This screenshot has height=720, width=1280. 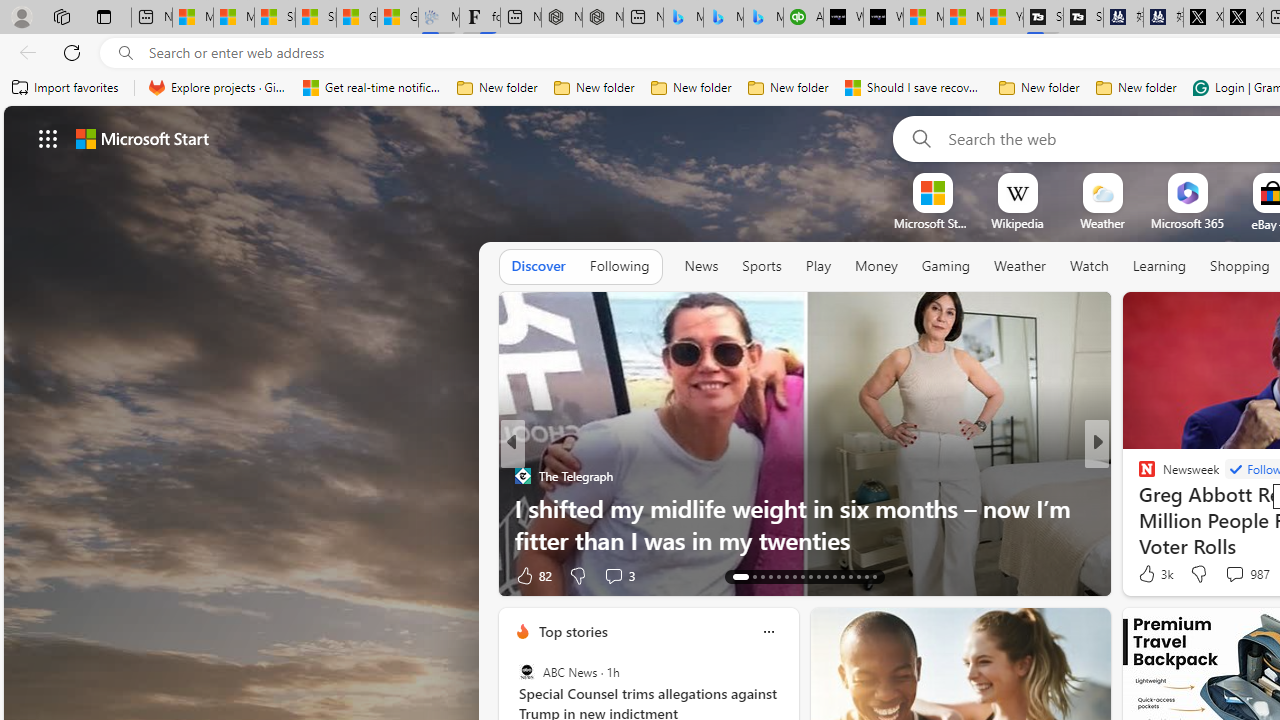 I want to click on Top stories, so click(x=572, y=631).